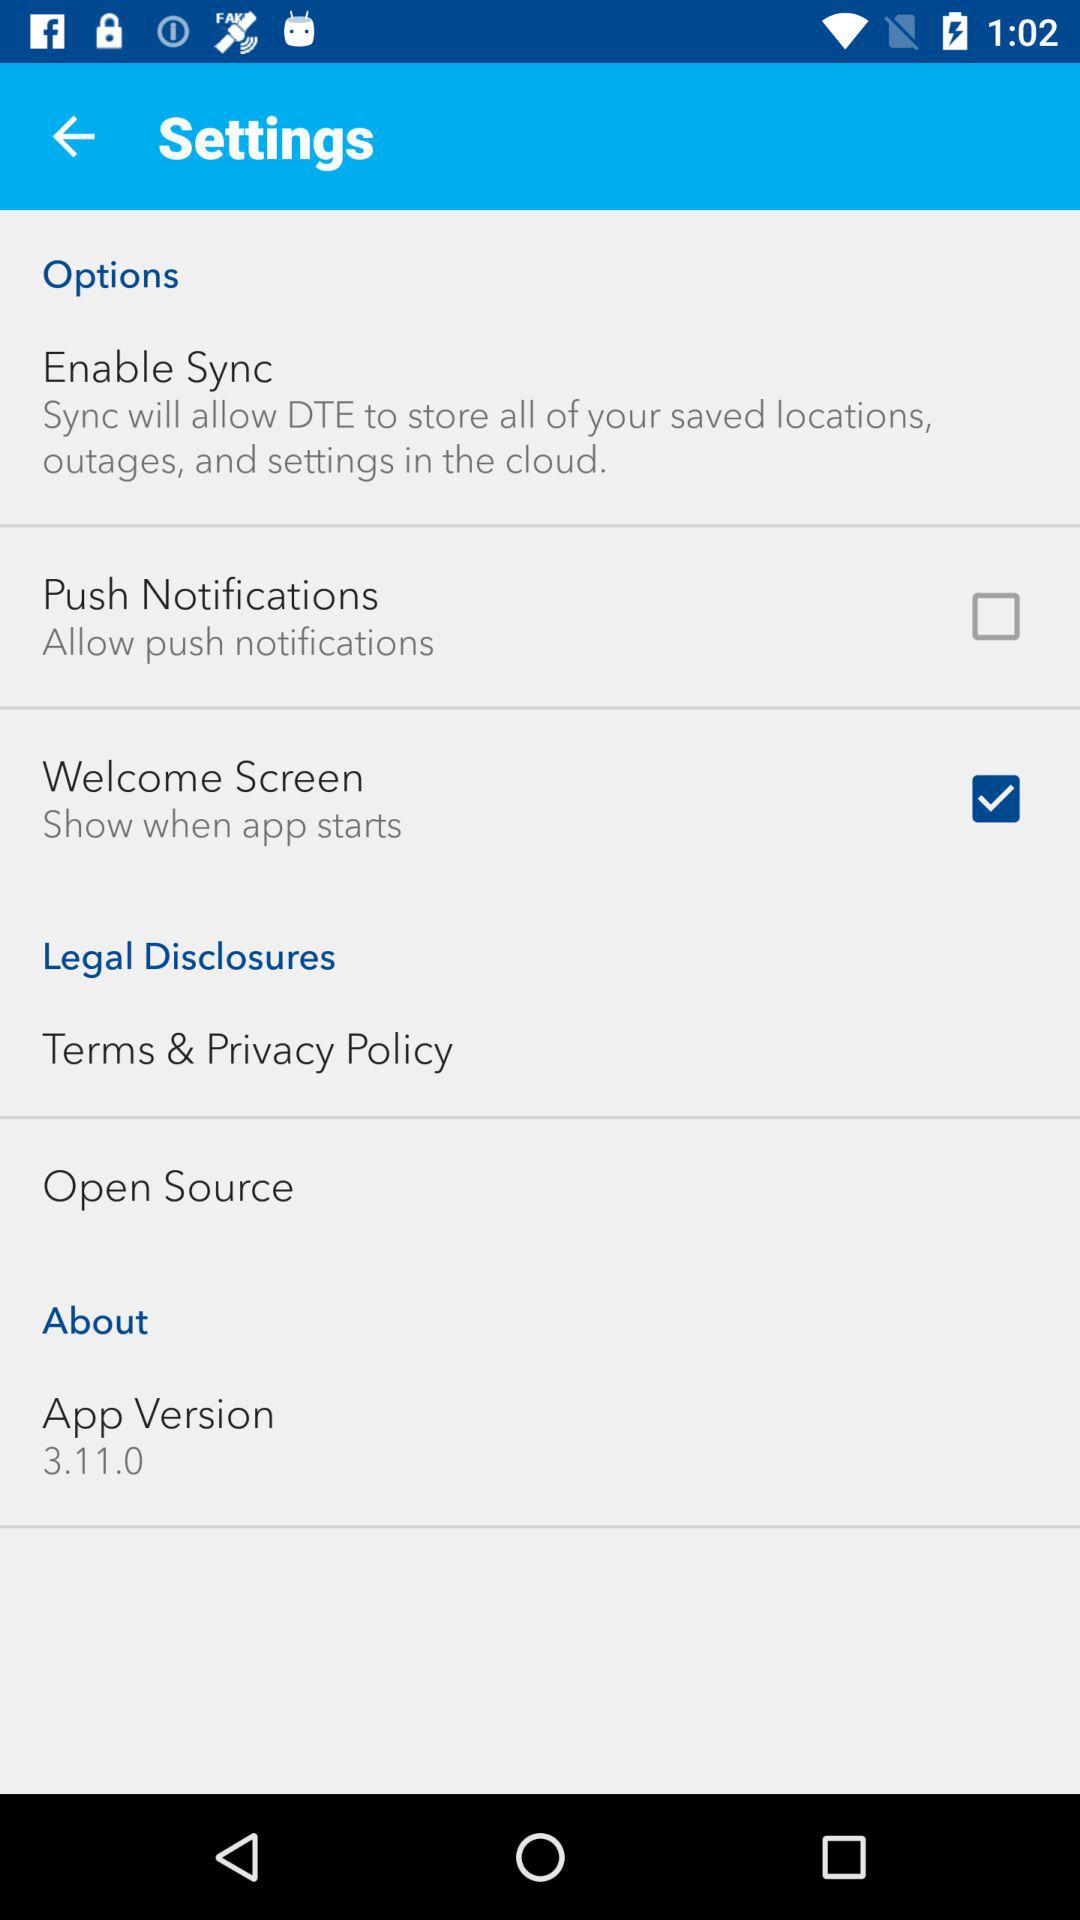 The image size is (1080, 1920). Describe the element at coordinates (168, 1186) in the screenshot. I see `turn off open source item` at that location.